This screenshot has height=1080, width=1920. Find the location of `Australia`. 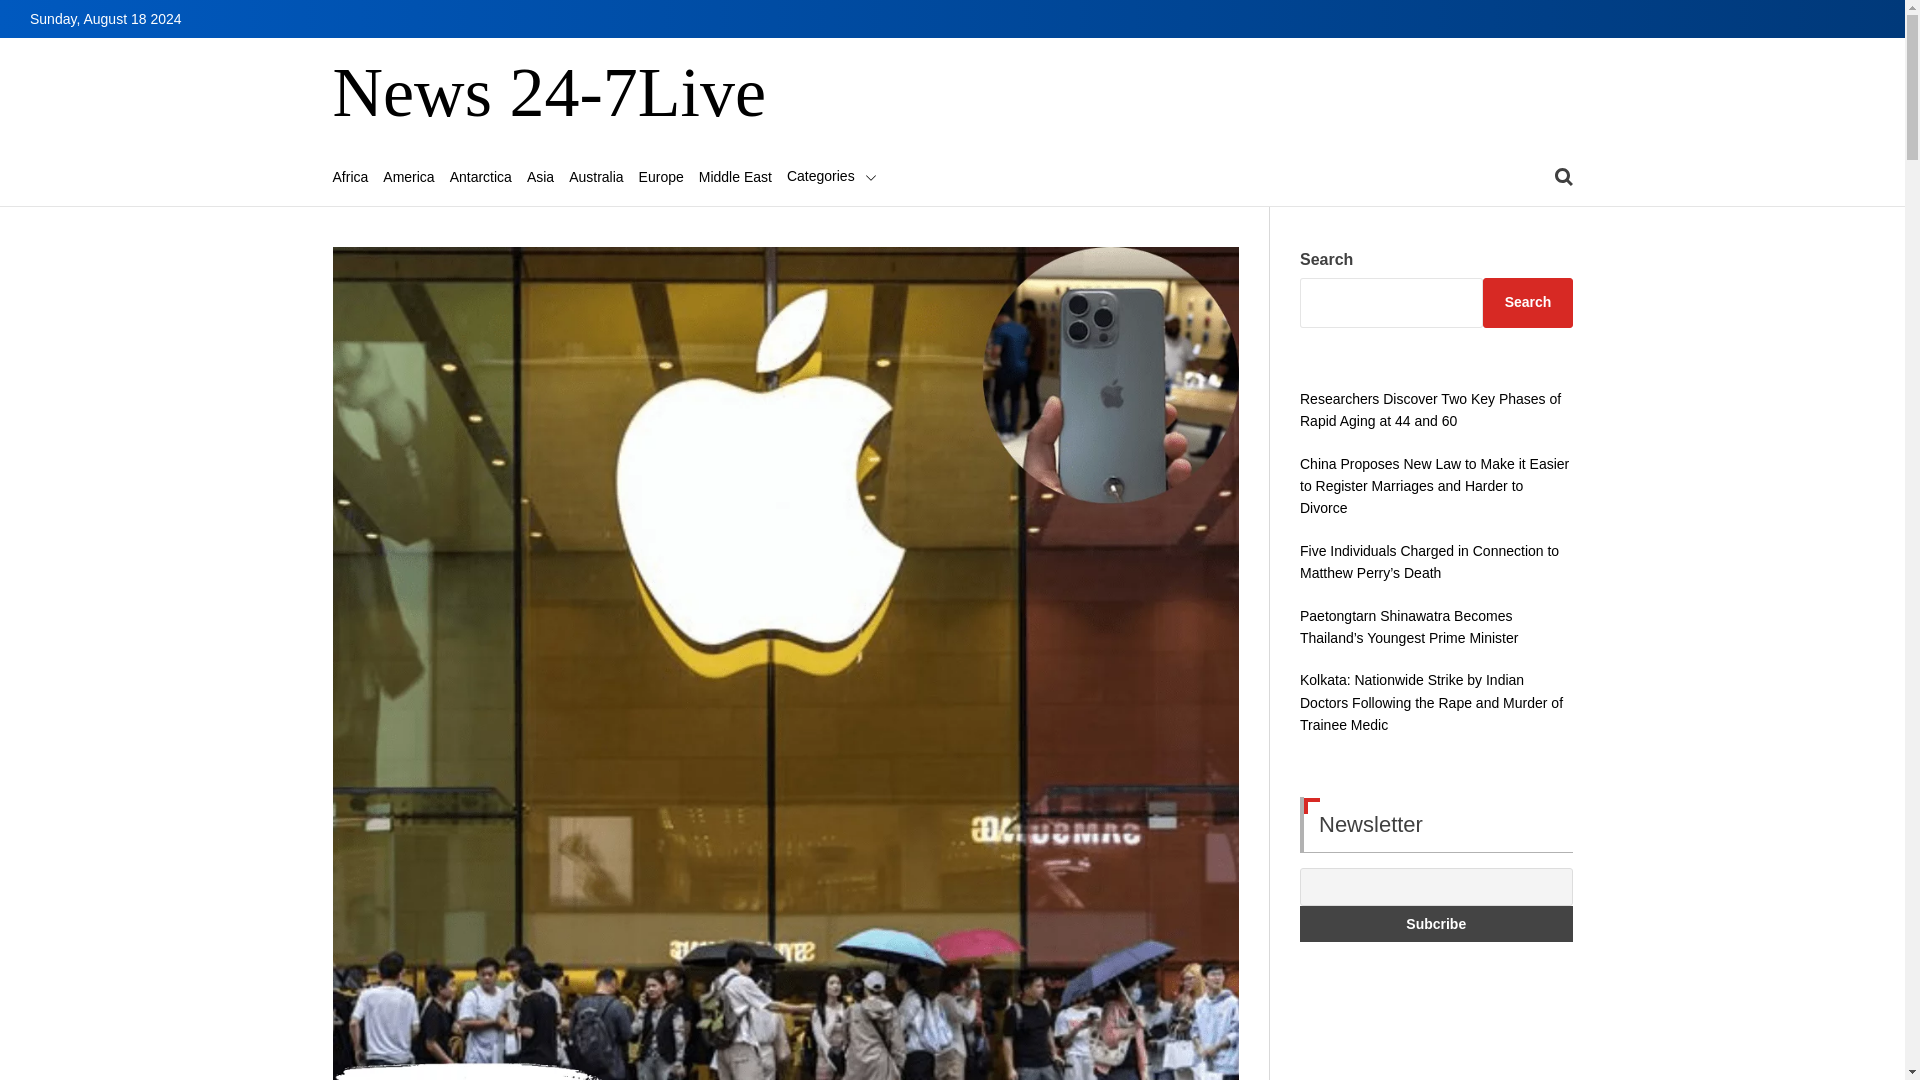

Australia is located at coordinates (595, 176).